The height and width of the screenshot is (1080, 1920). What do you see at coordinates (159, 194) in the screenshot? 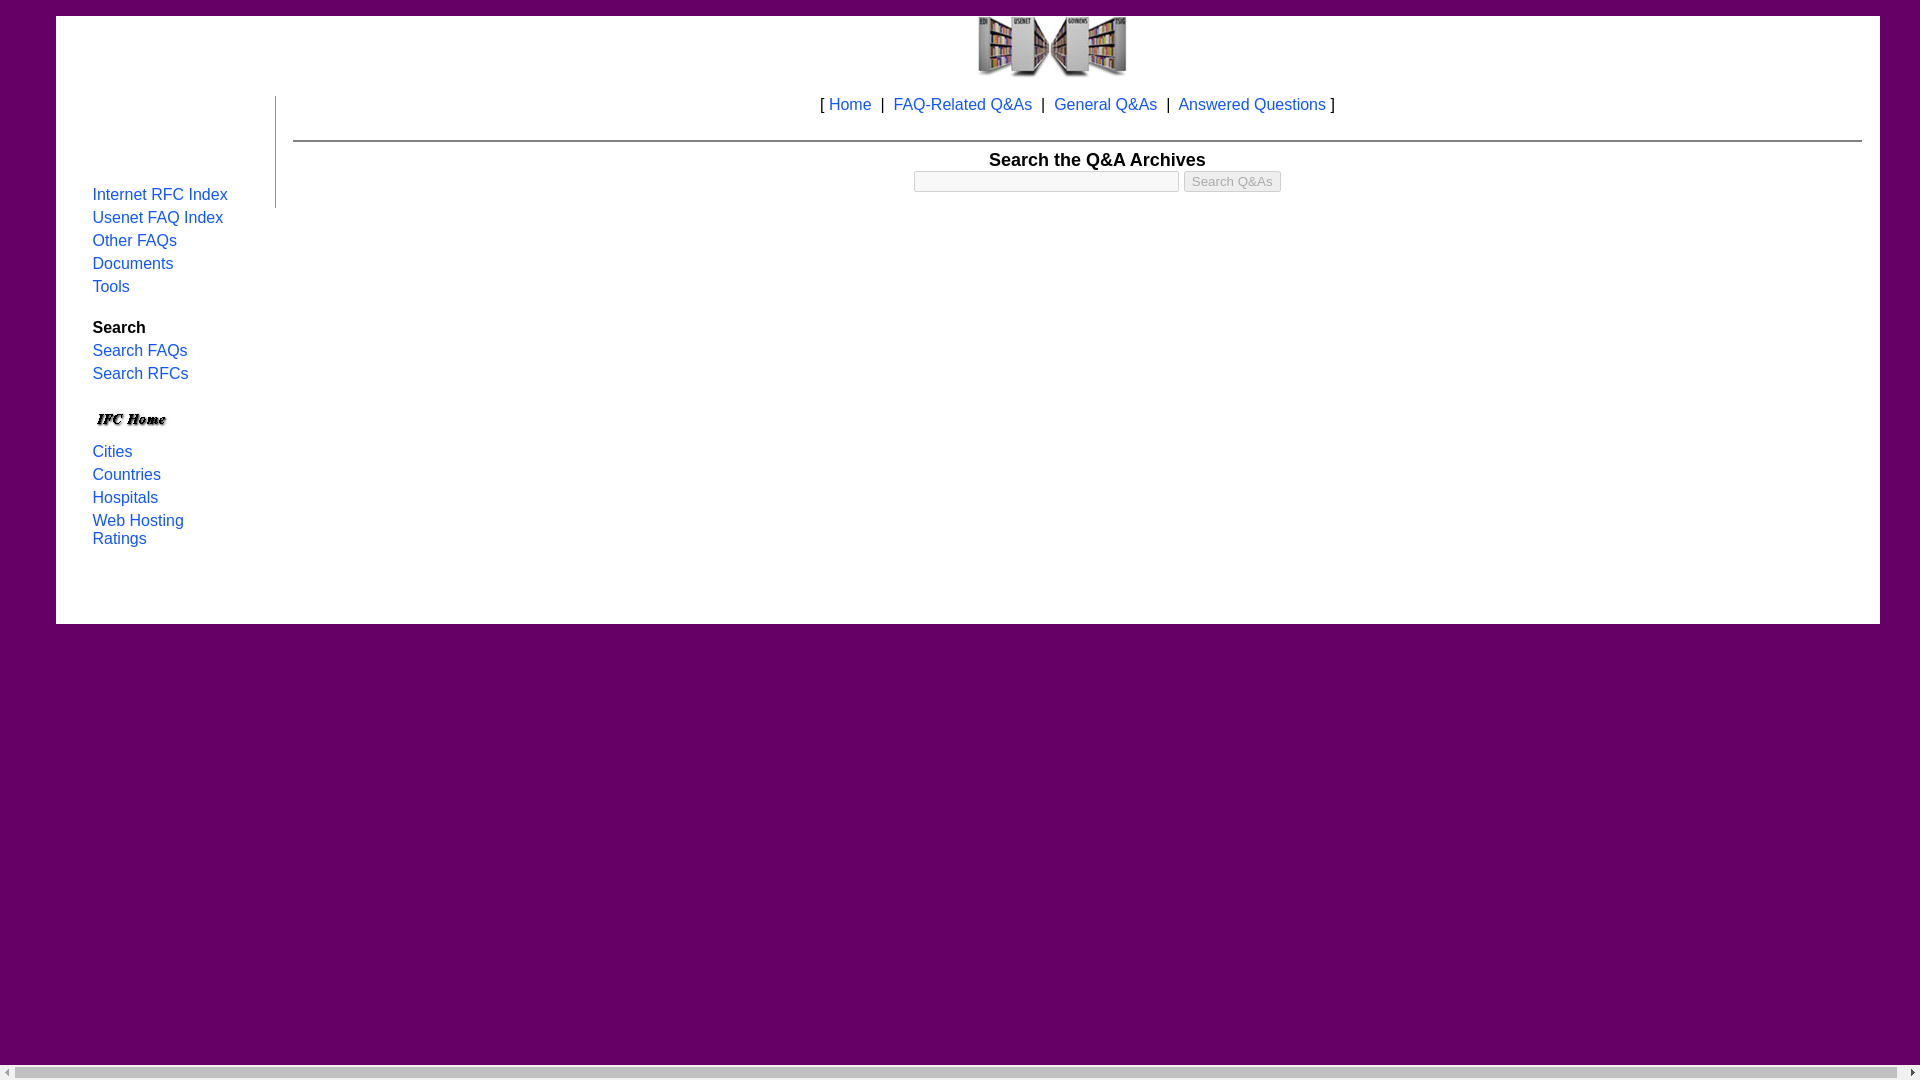
I see `Internet RFC Index` at bounding box center [159, 194].